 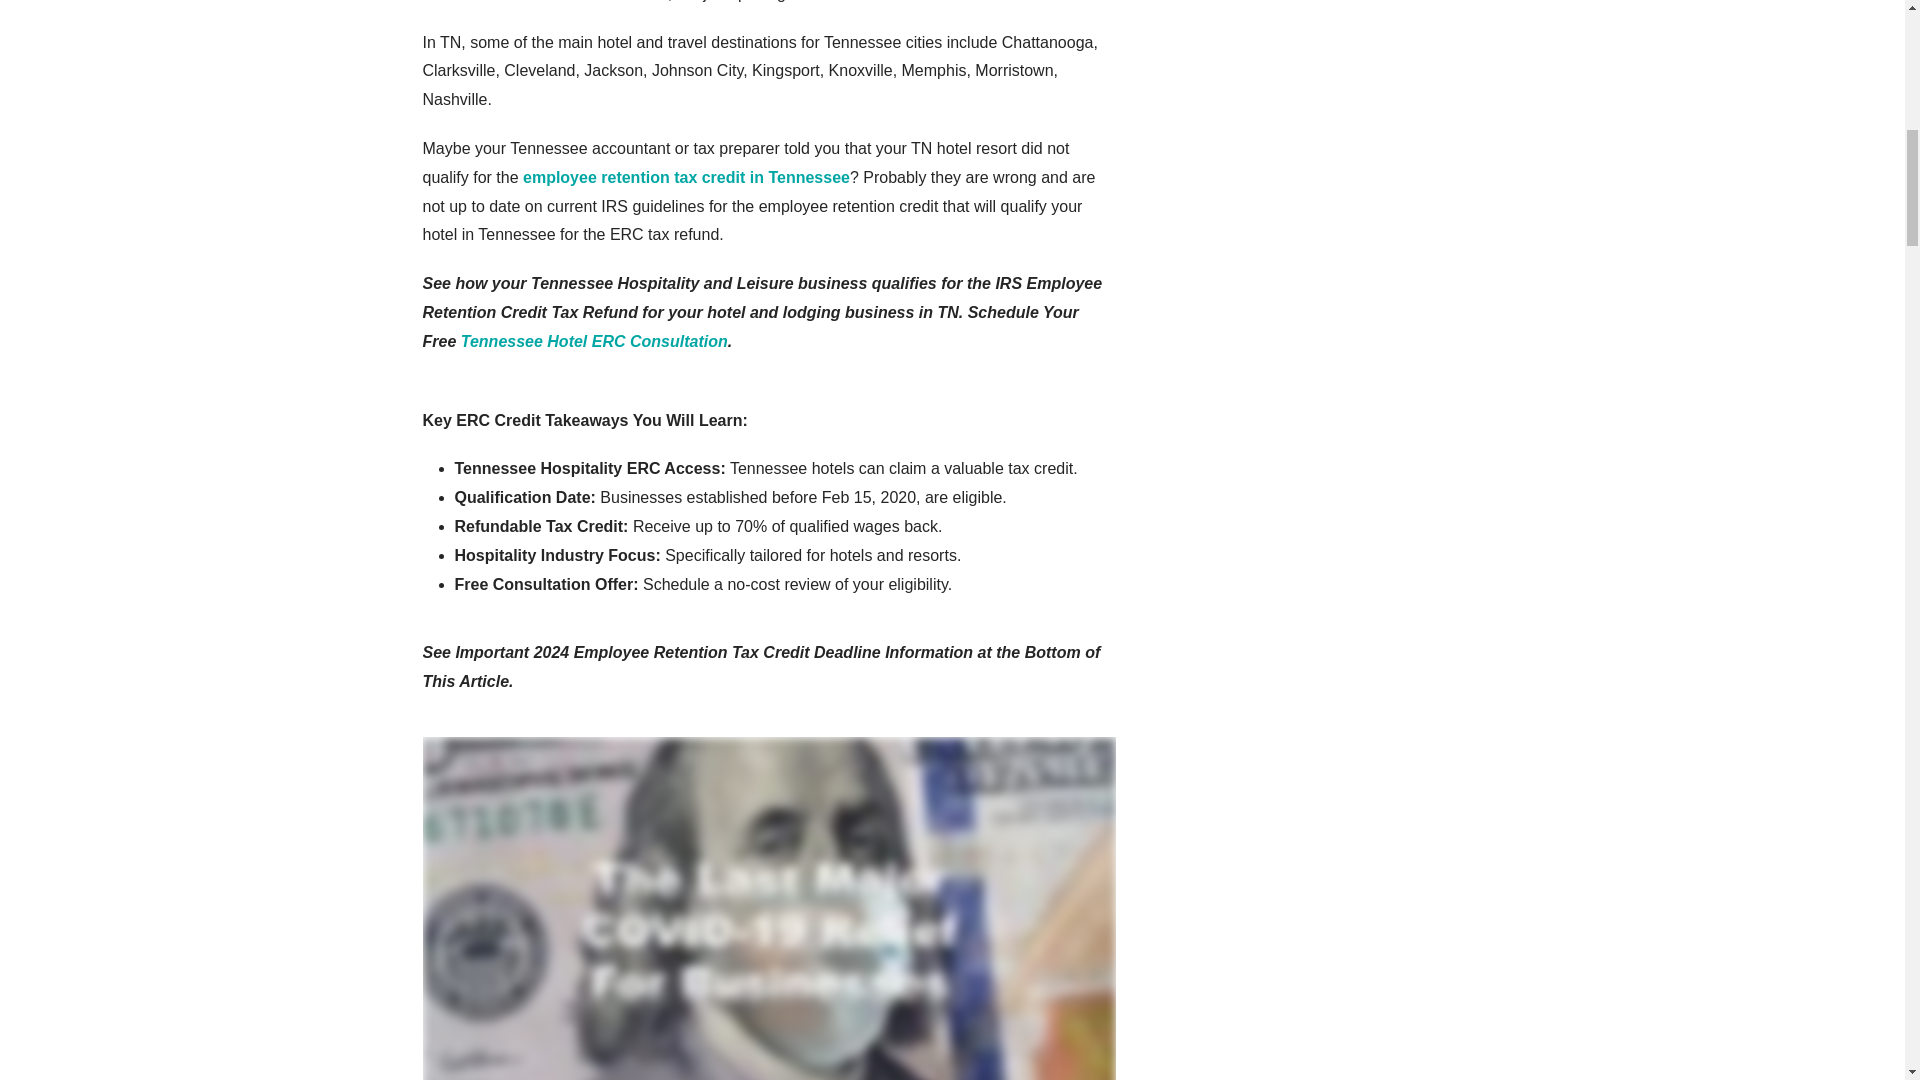 What do you see at coordinates (686, 176) in the screenshot?
I see `employee retention tax credit in Tennessee` at bounding box center [686, 176].